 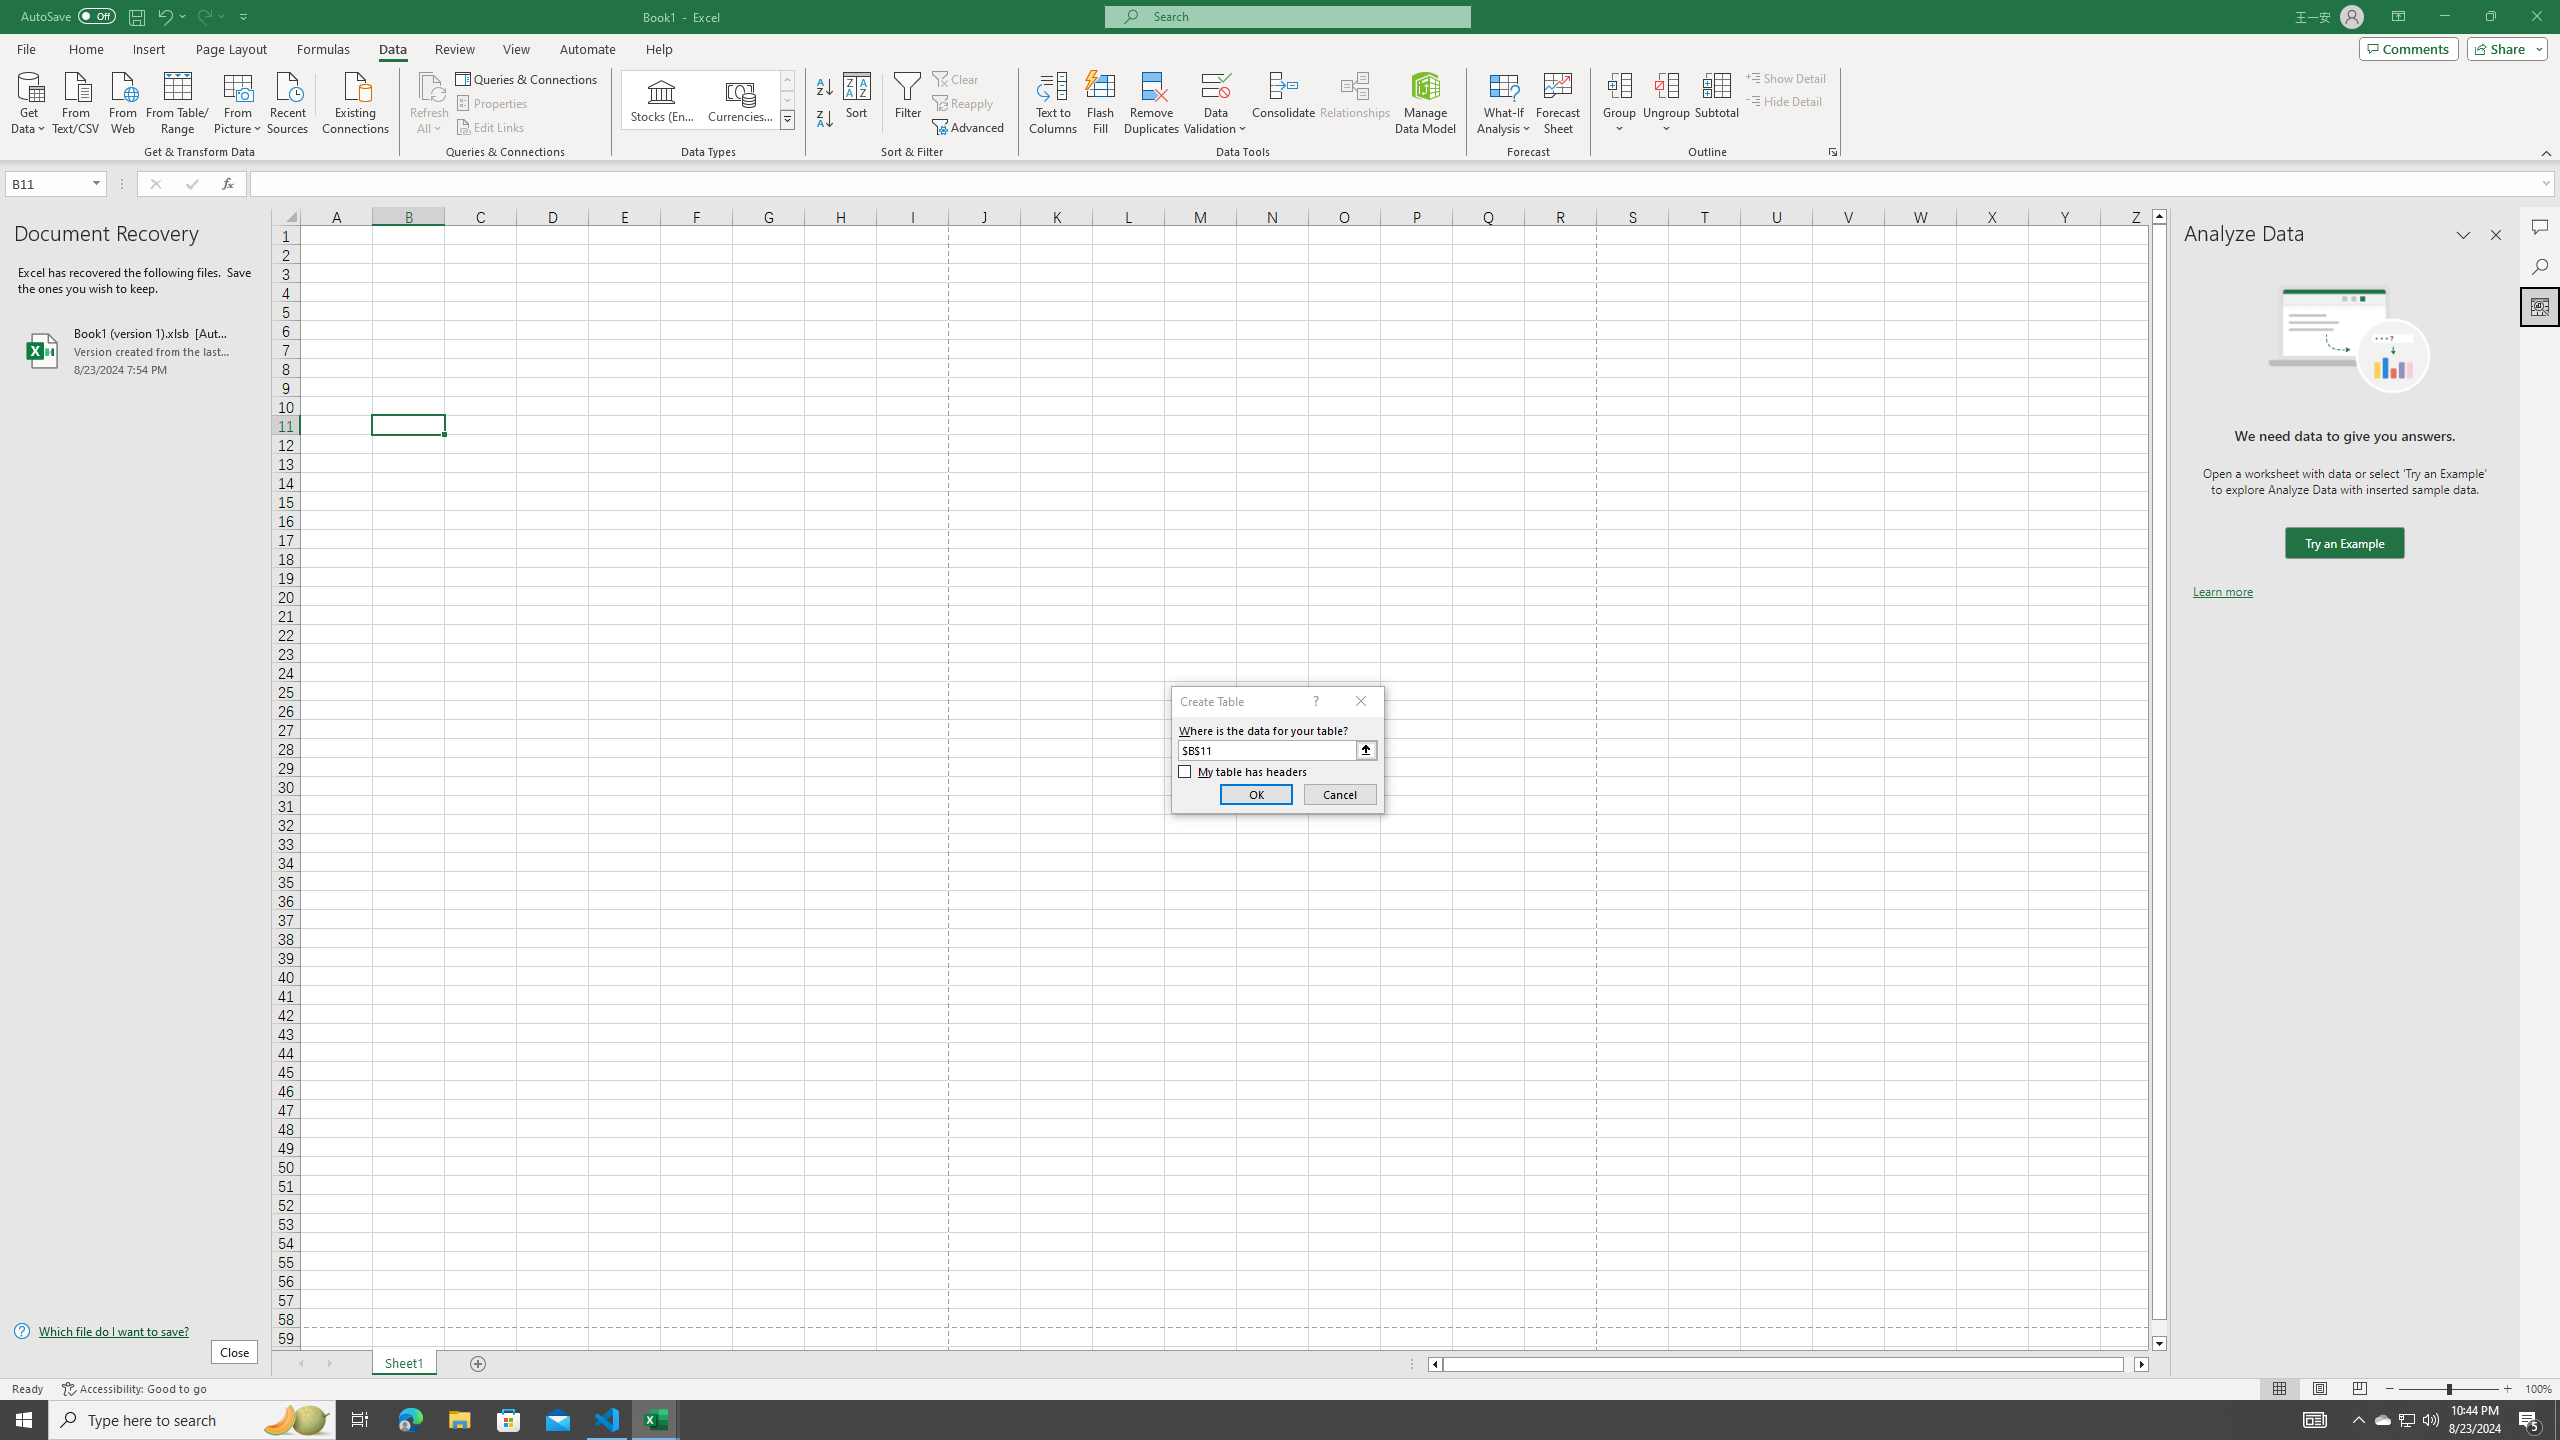 I want to click on Automate, so click(x=588, y=49).